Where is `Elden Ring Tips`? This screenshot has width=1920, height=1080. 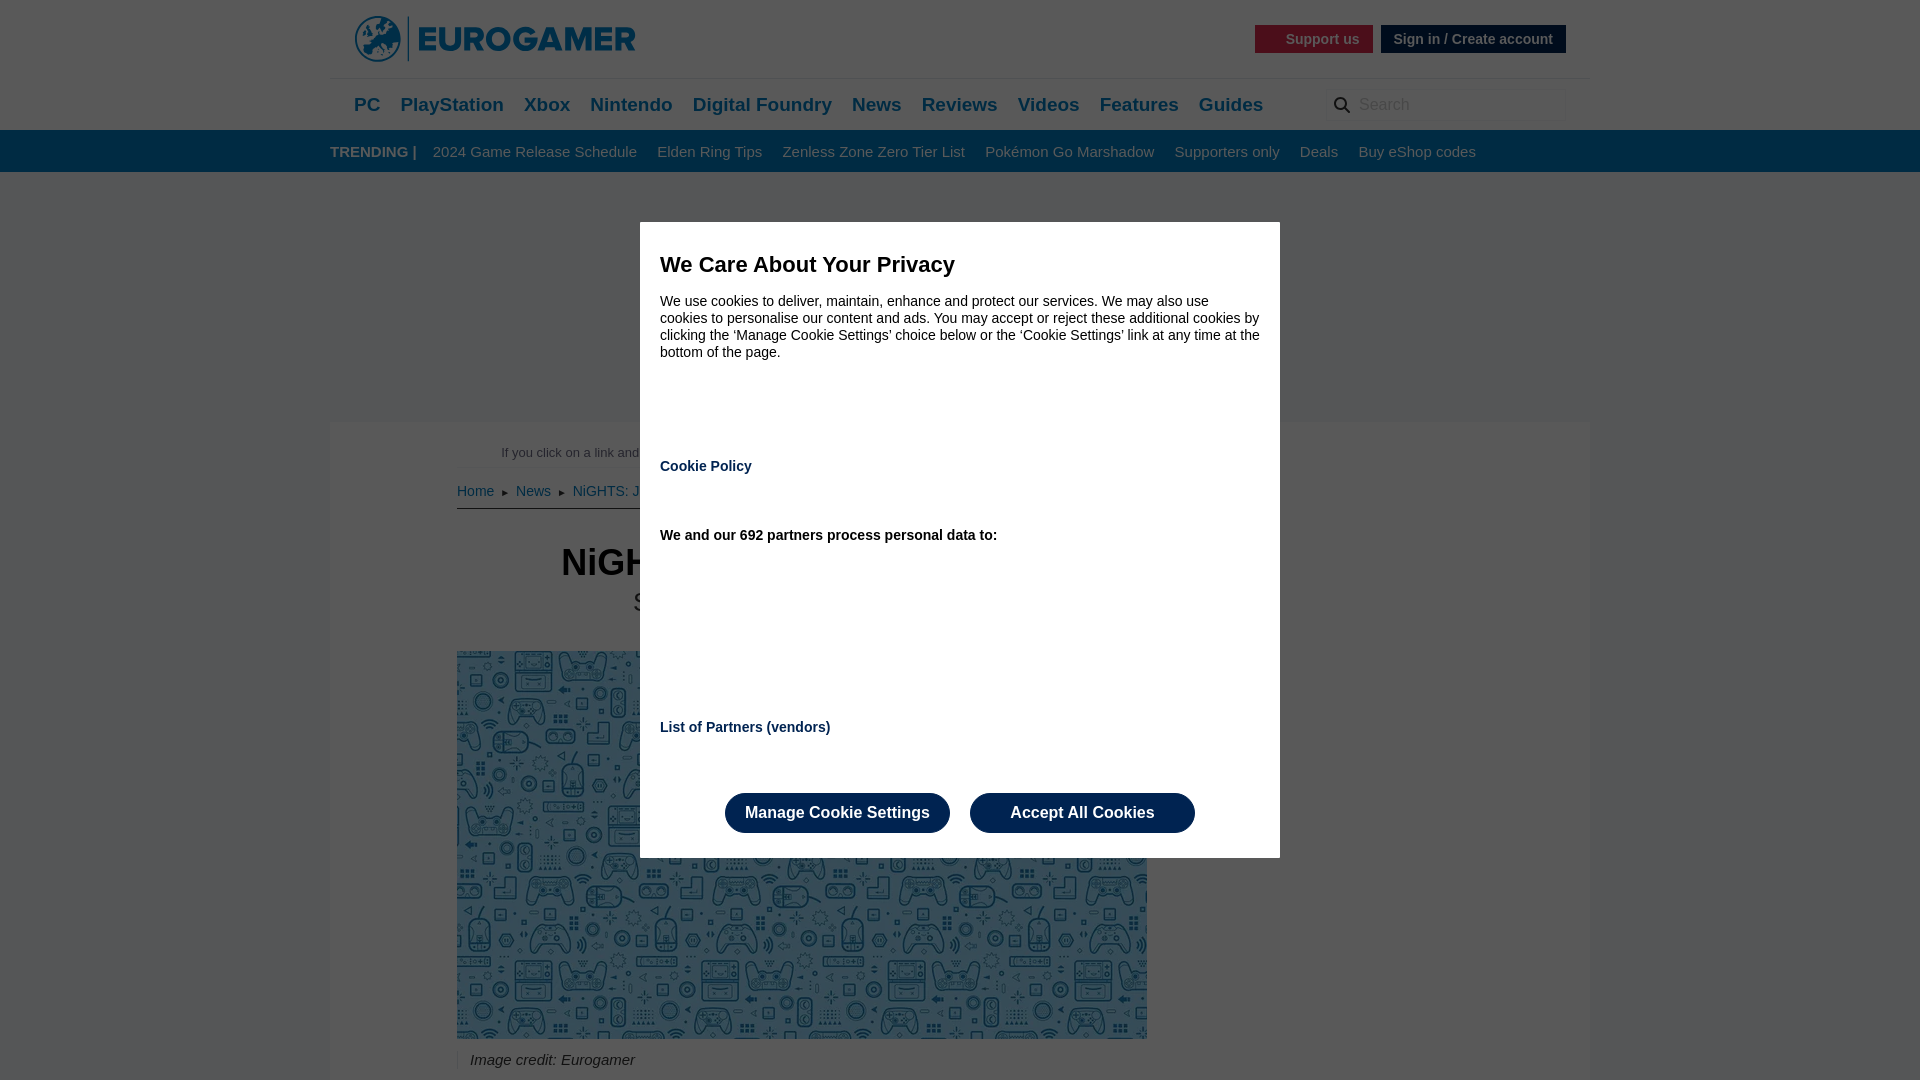 Elden Ring Tips is located at coordinates (709, 152).